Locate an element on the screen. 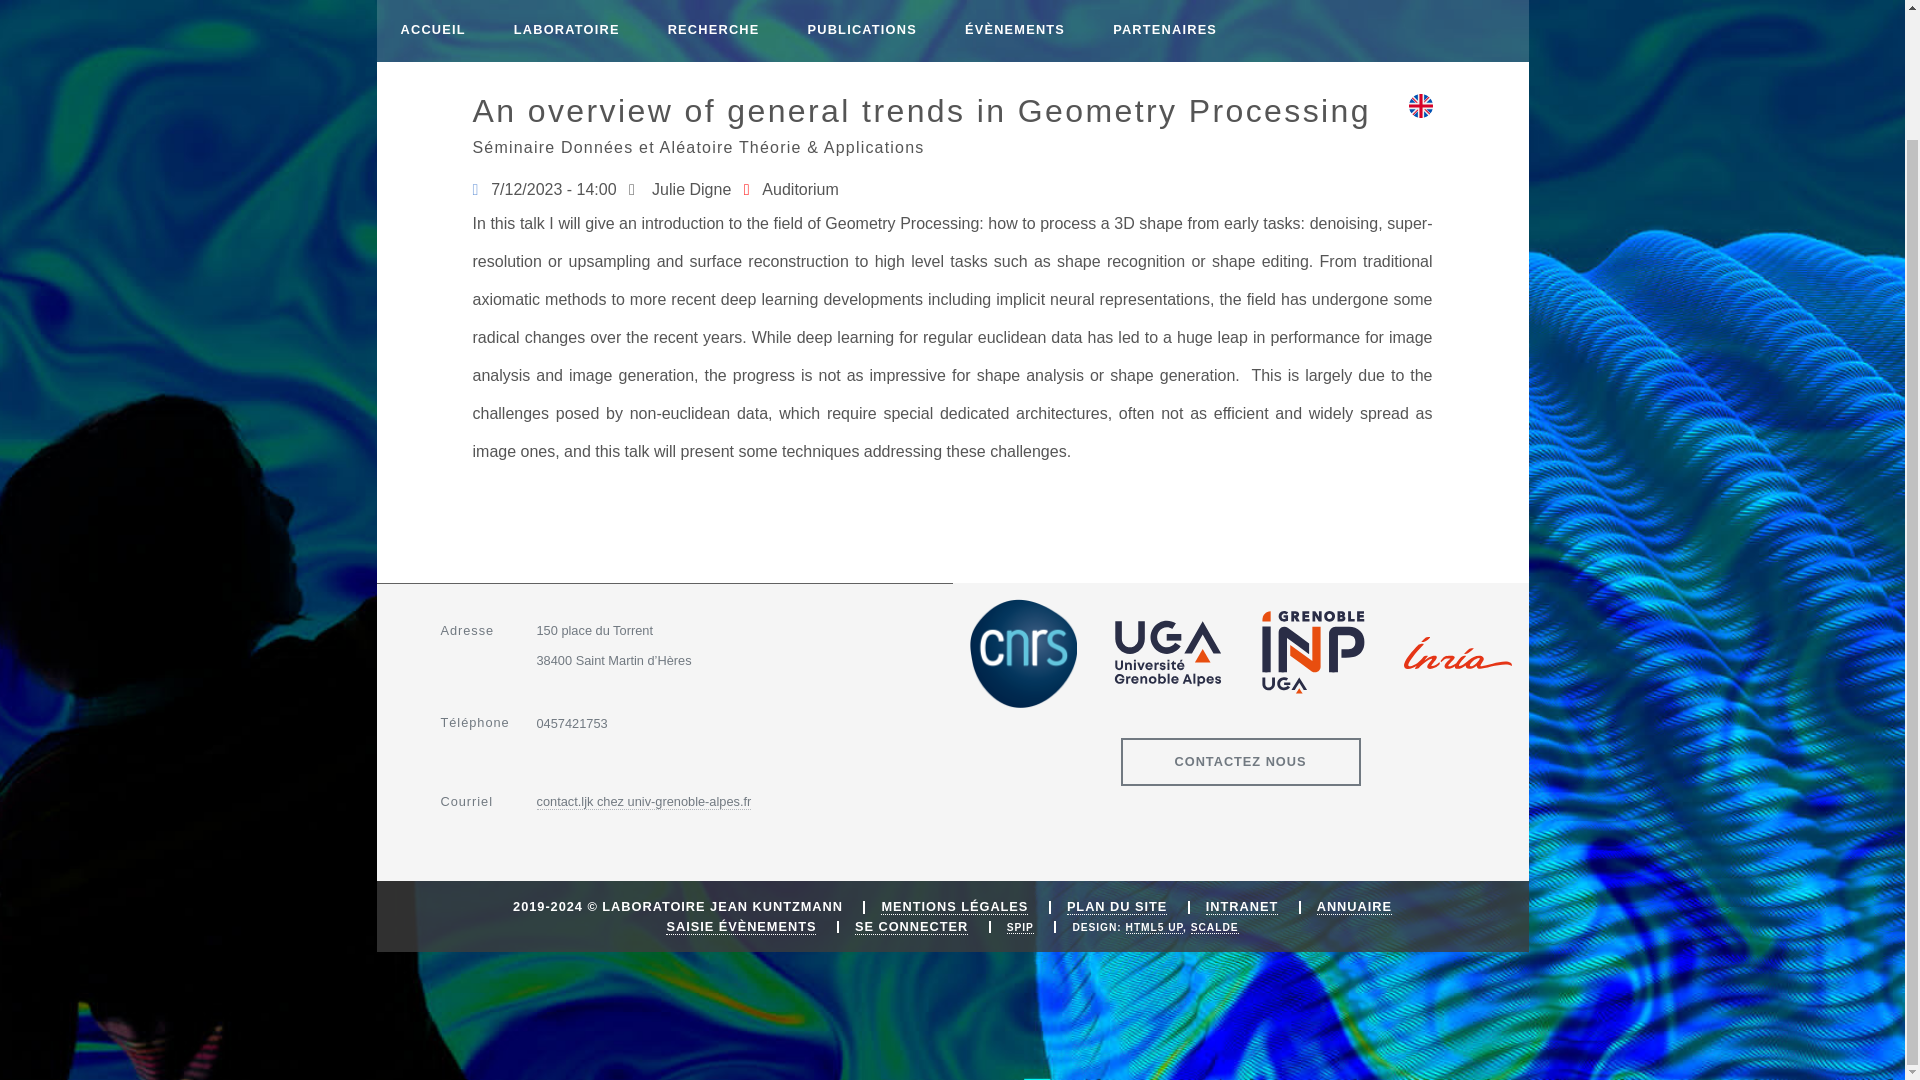  CONTACTEZ NOUS is located at coordinates (1239, 762).